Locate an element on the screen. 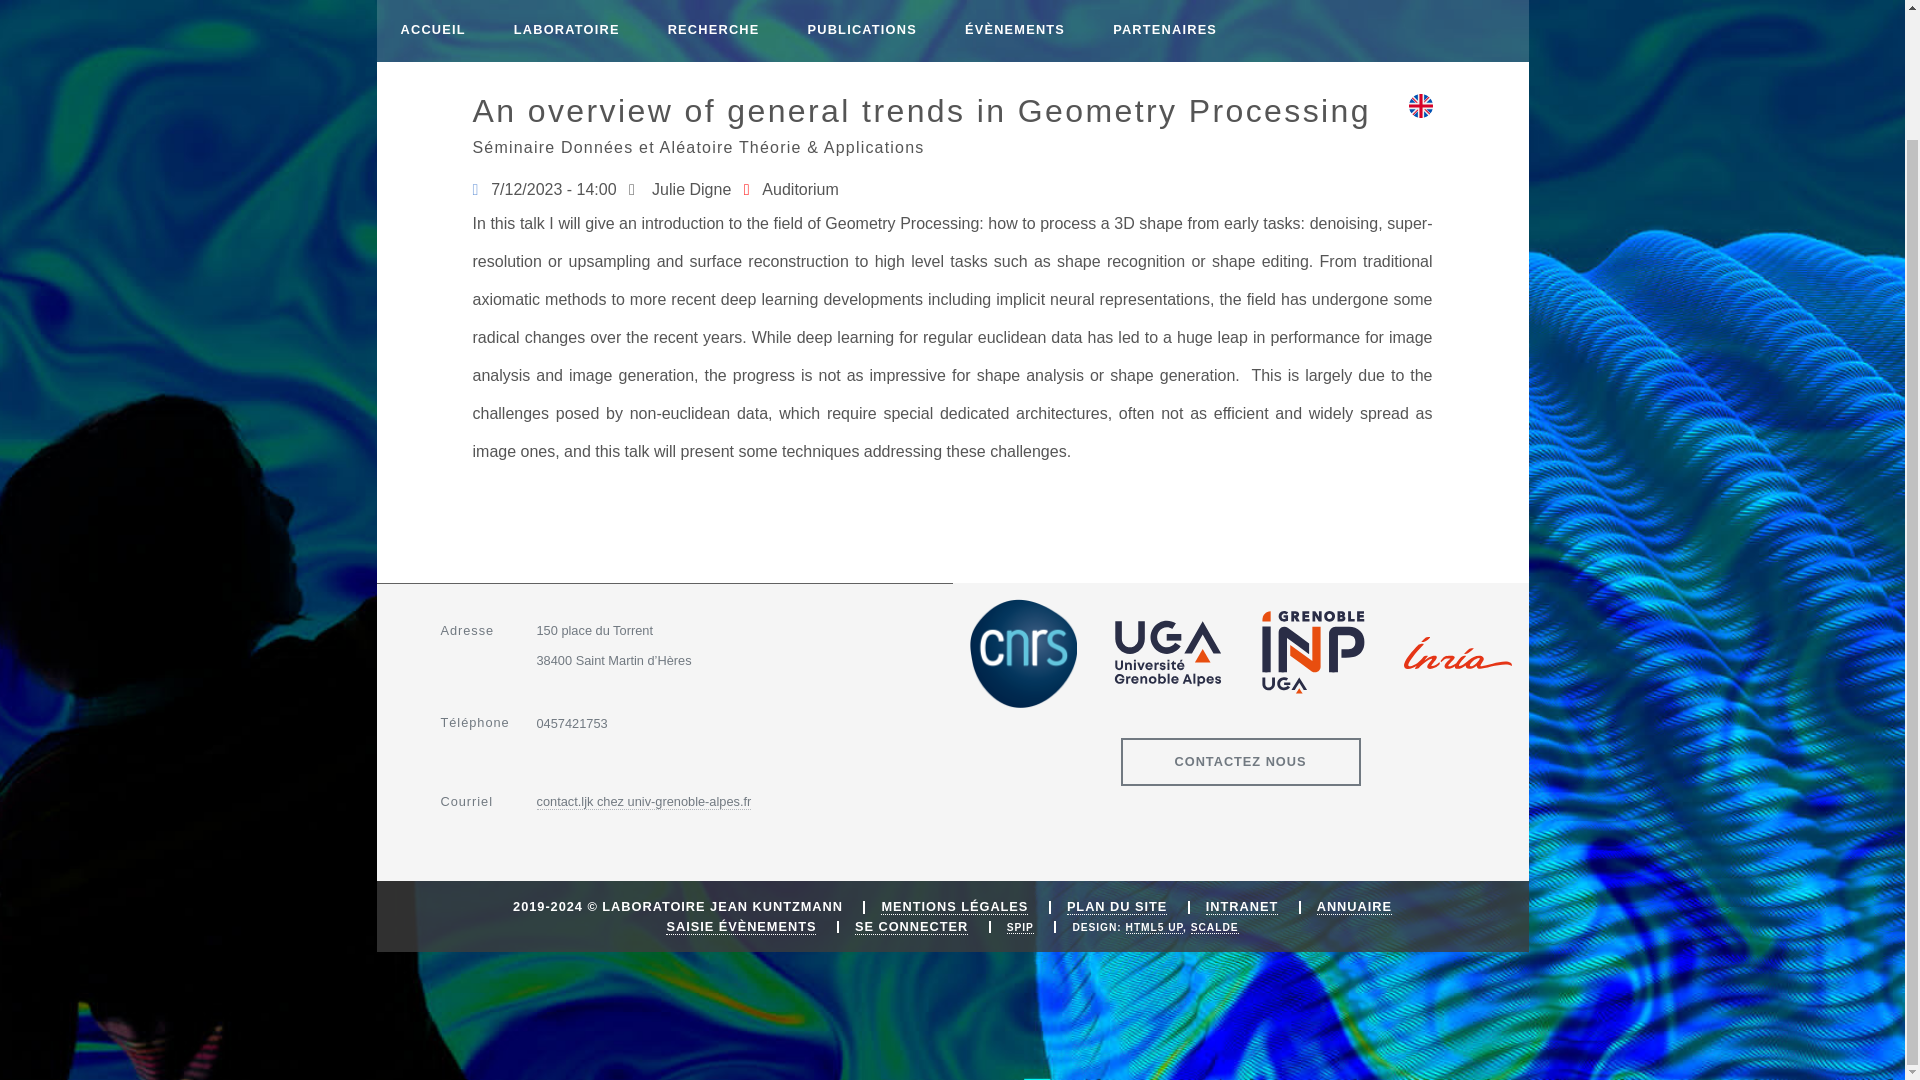  CONTACTEZ NOUS is located at coordinates (1239, 762).